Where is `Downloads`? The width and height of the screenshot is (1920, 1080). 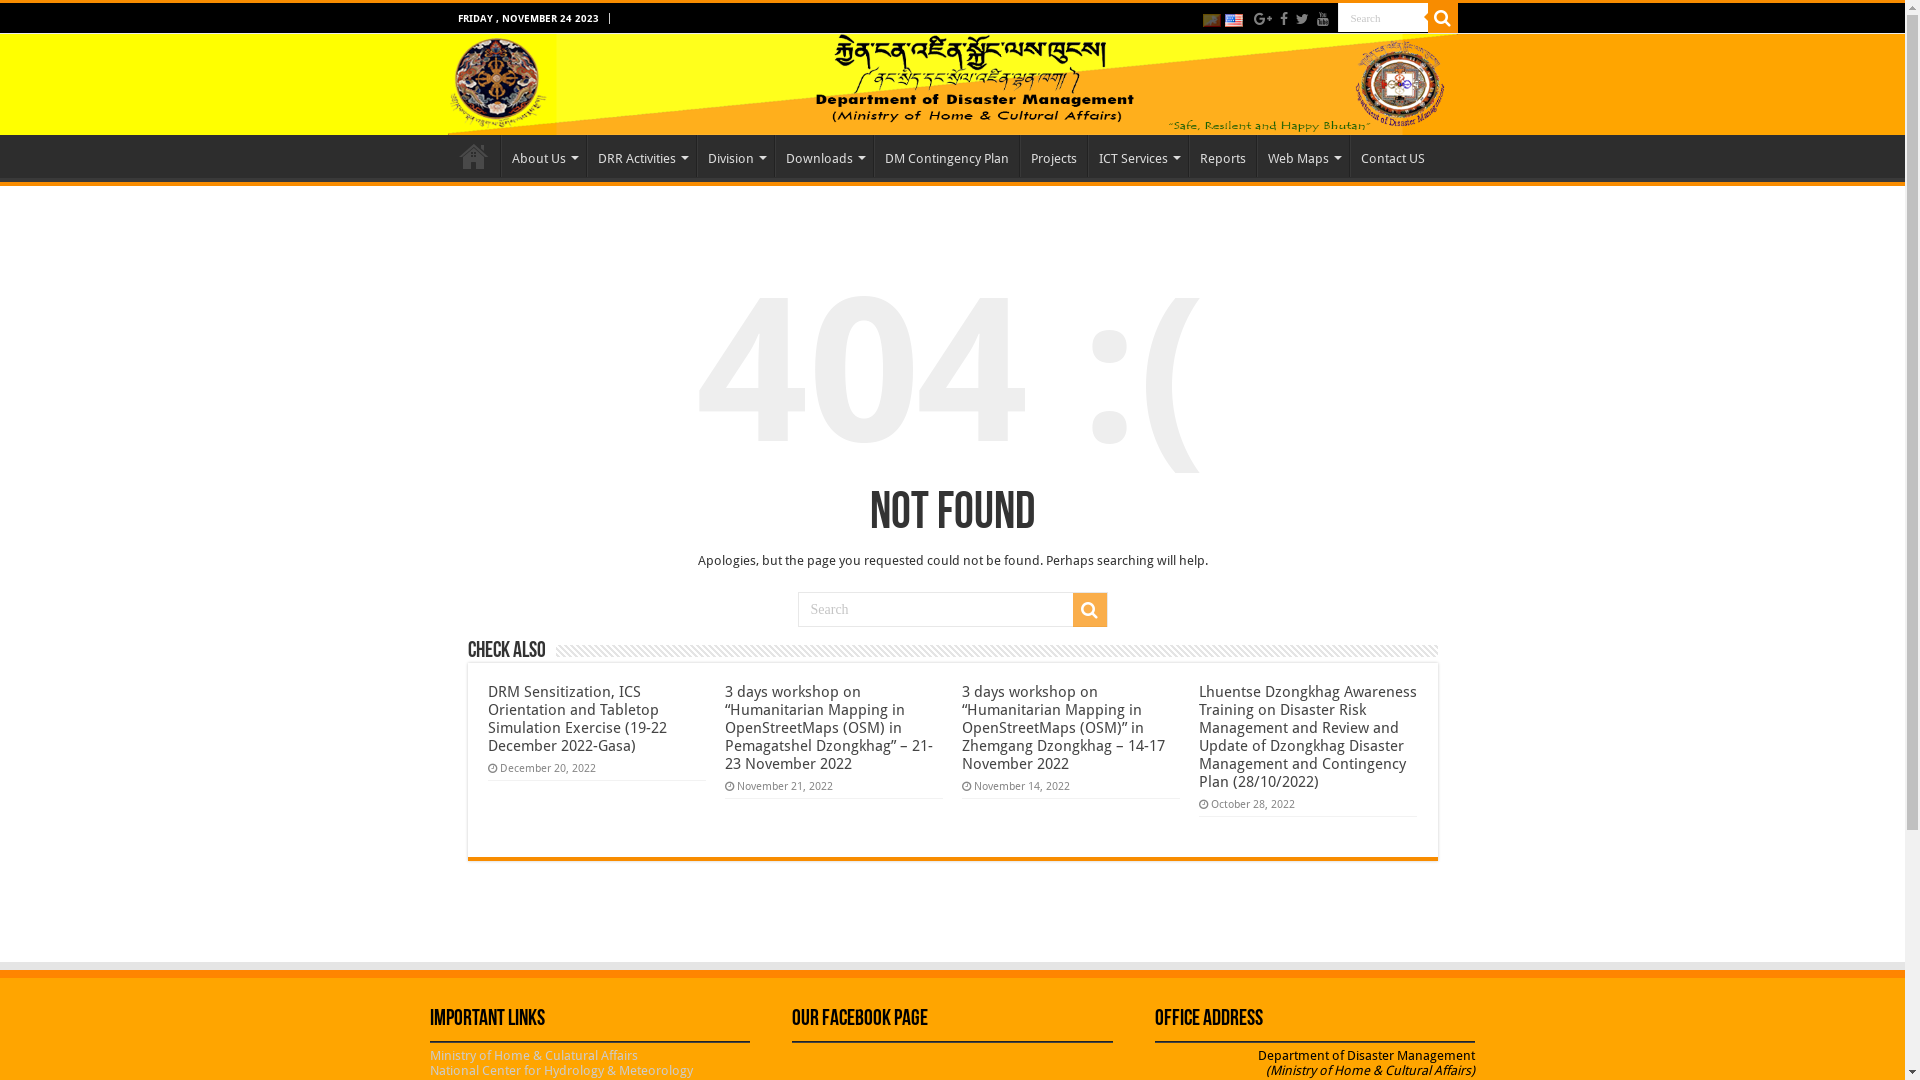 Downloads is located at coordinates (823, 156).